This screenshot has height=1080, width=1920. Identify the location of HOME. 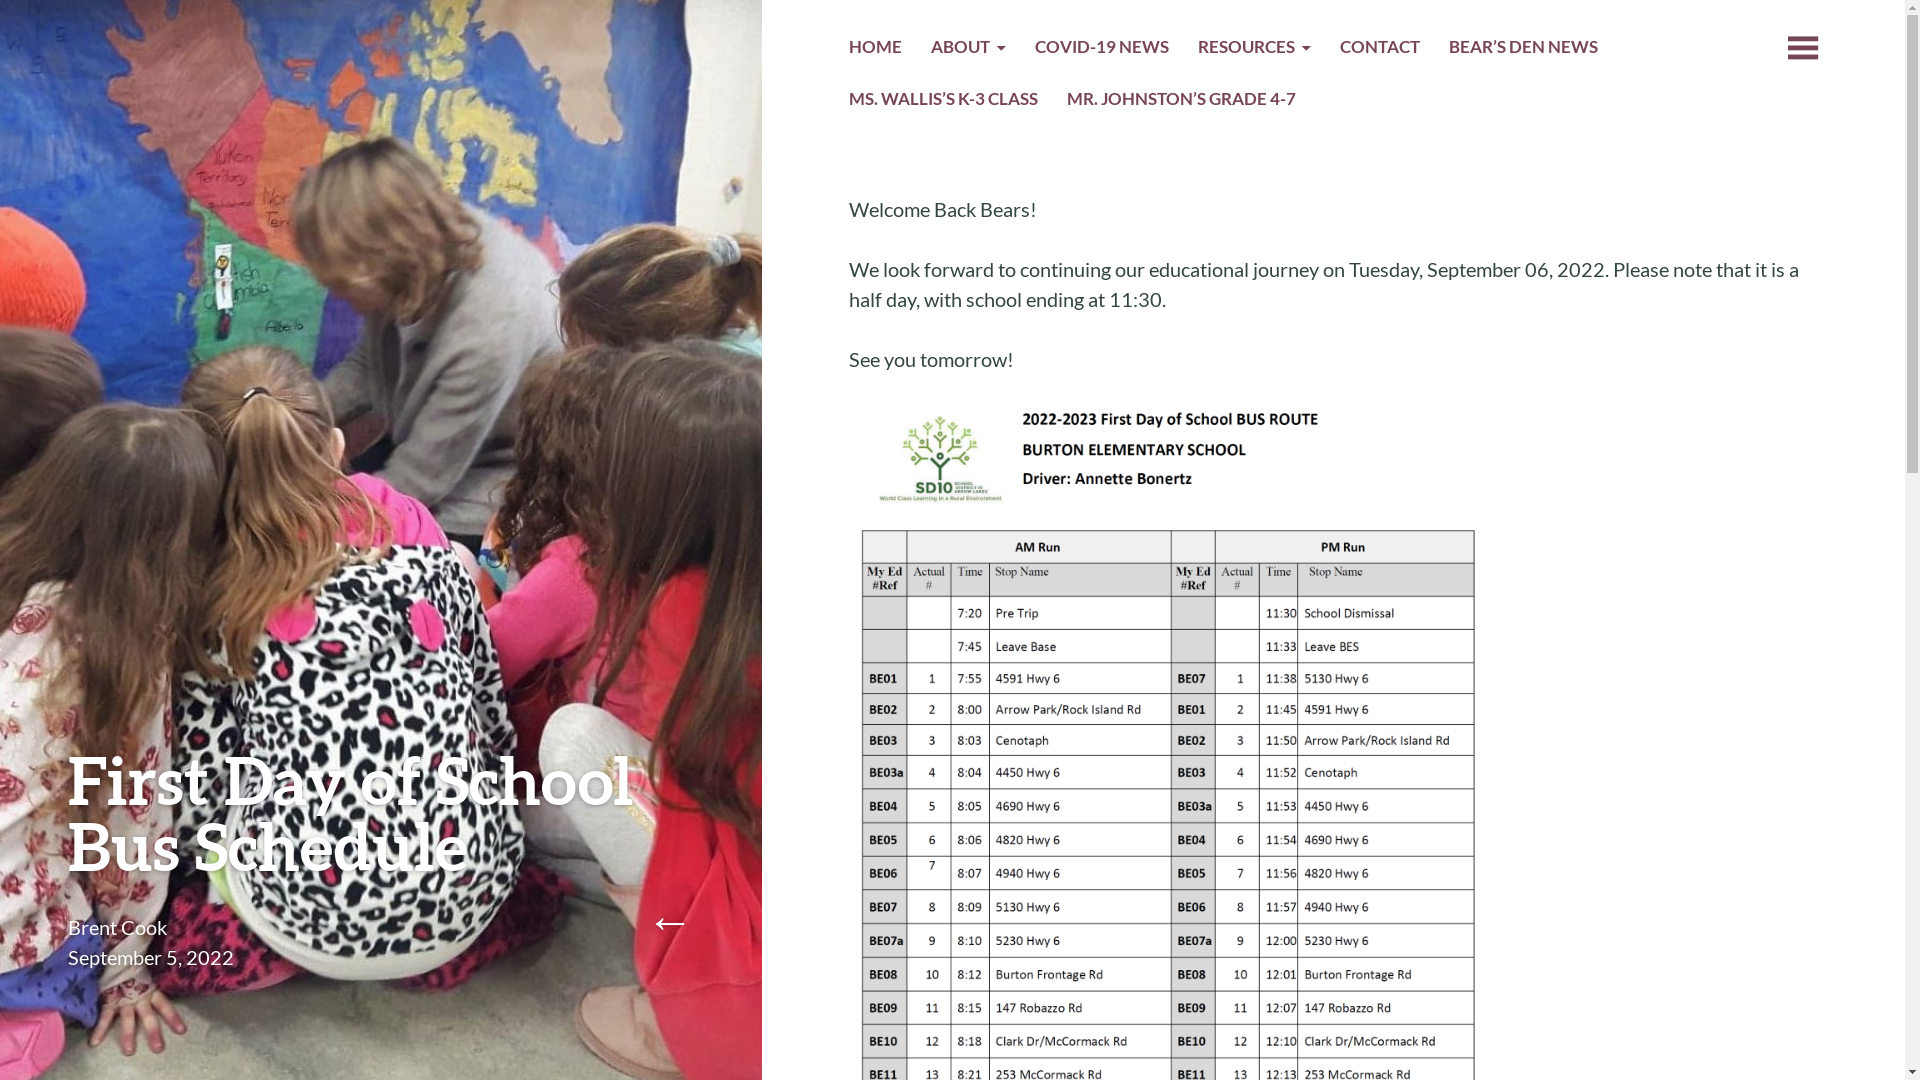
(876, 50).